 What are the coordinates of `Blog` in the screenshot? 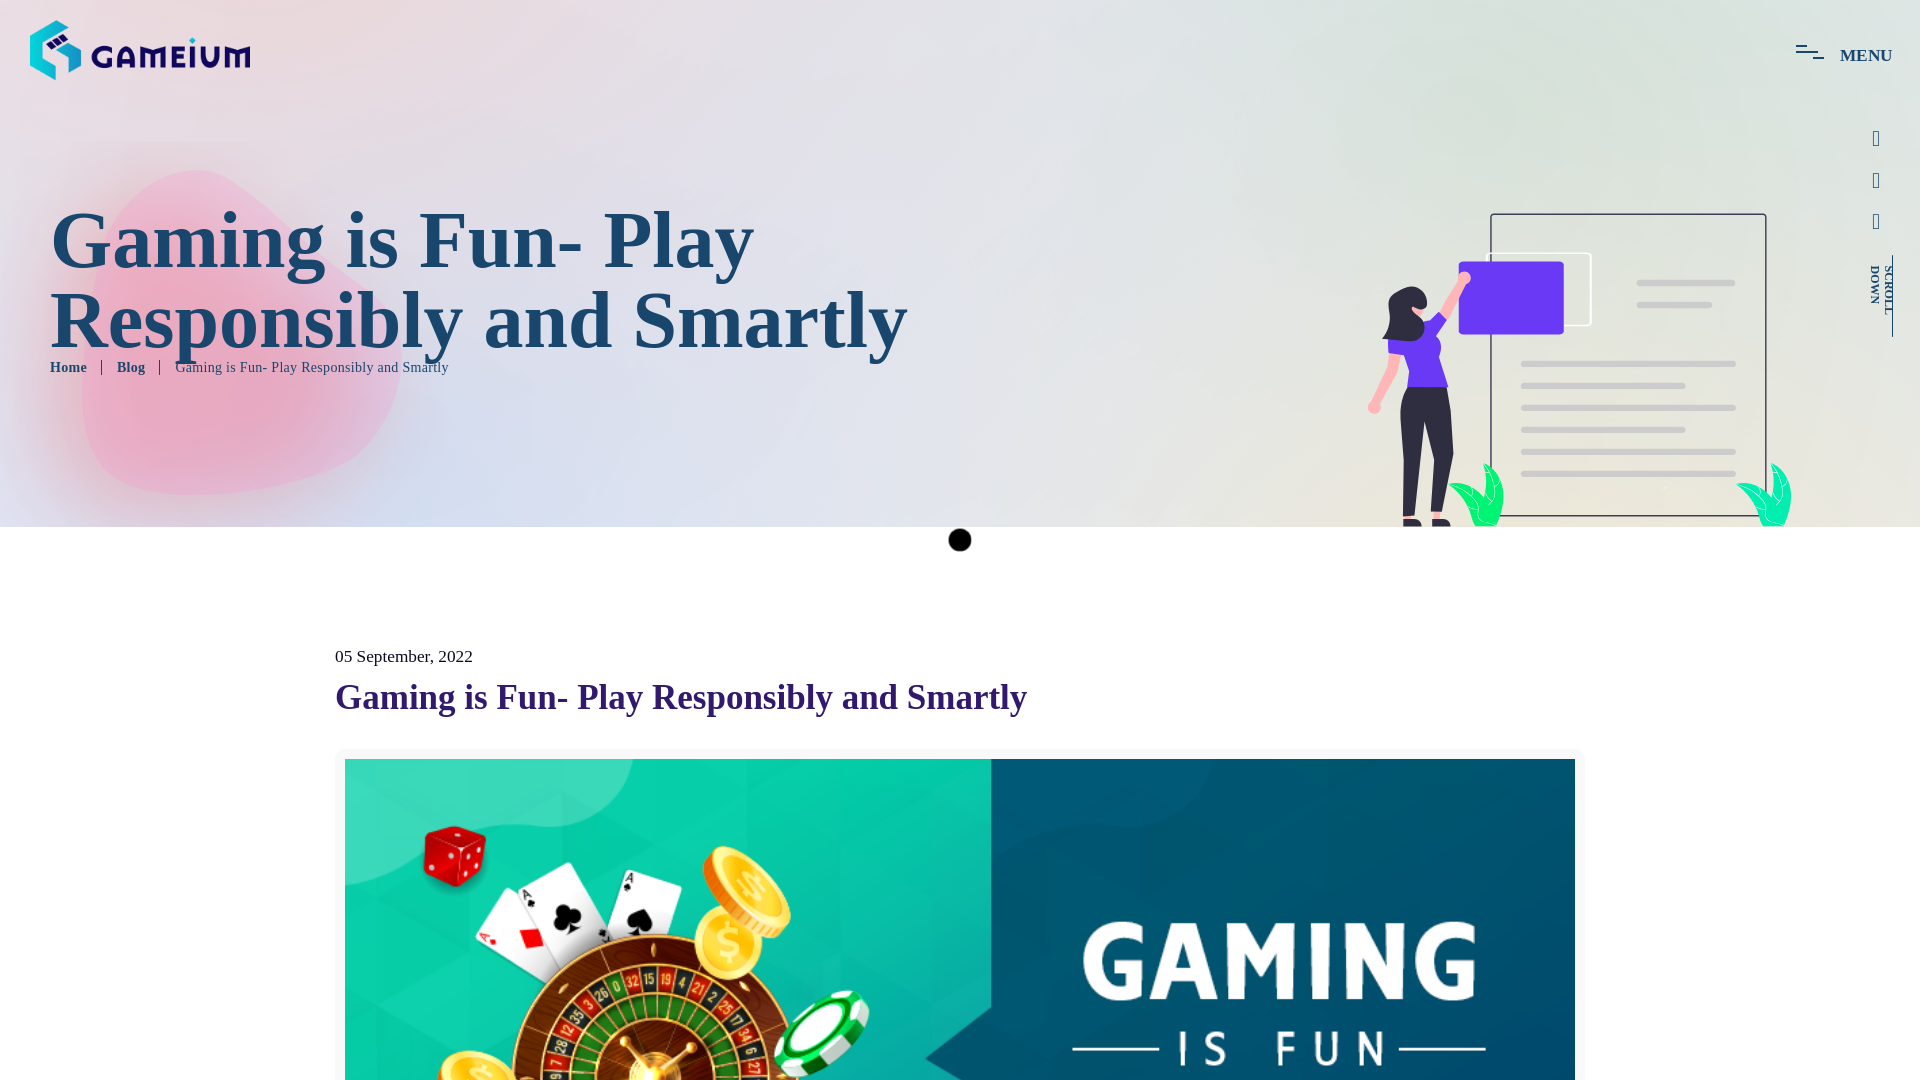 It's located at (131, 368).